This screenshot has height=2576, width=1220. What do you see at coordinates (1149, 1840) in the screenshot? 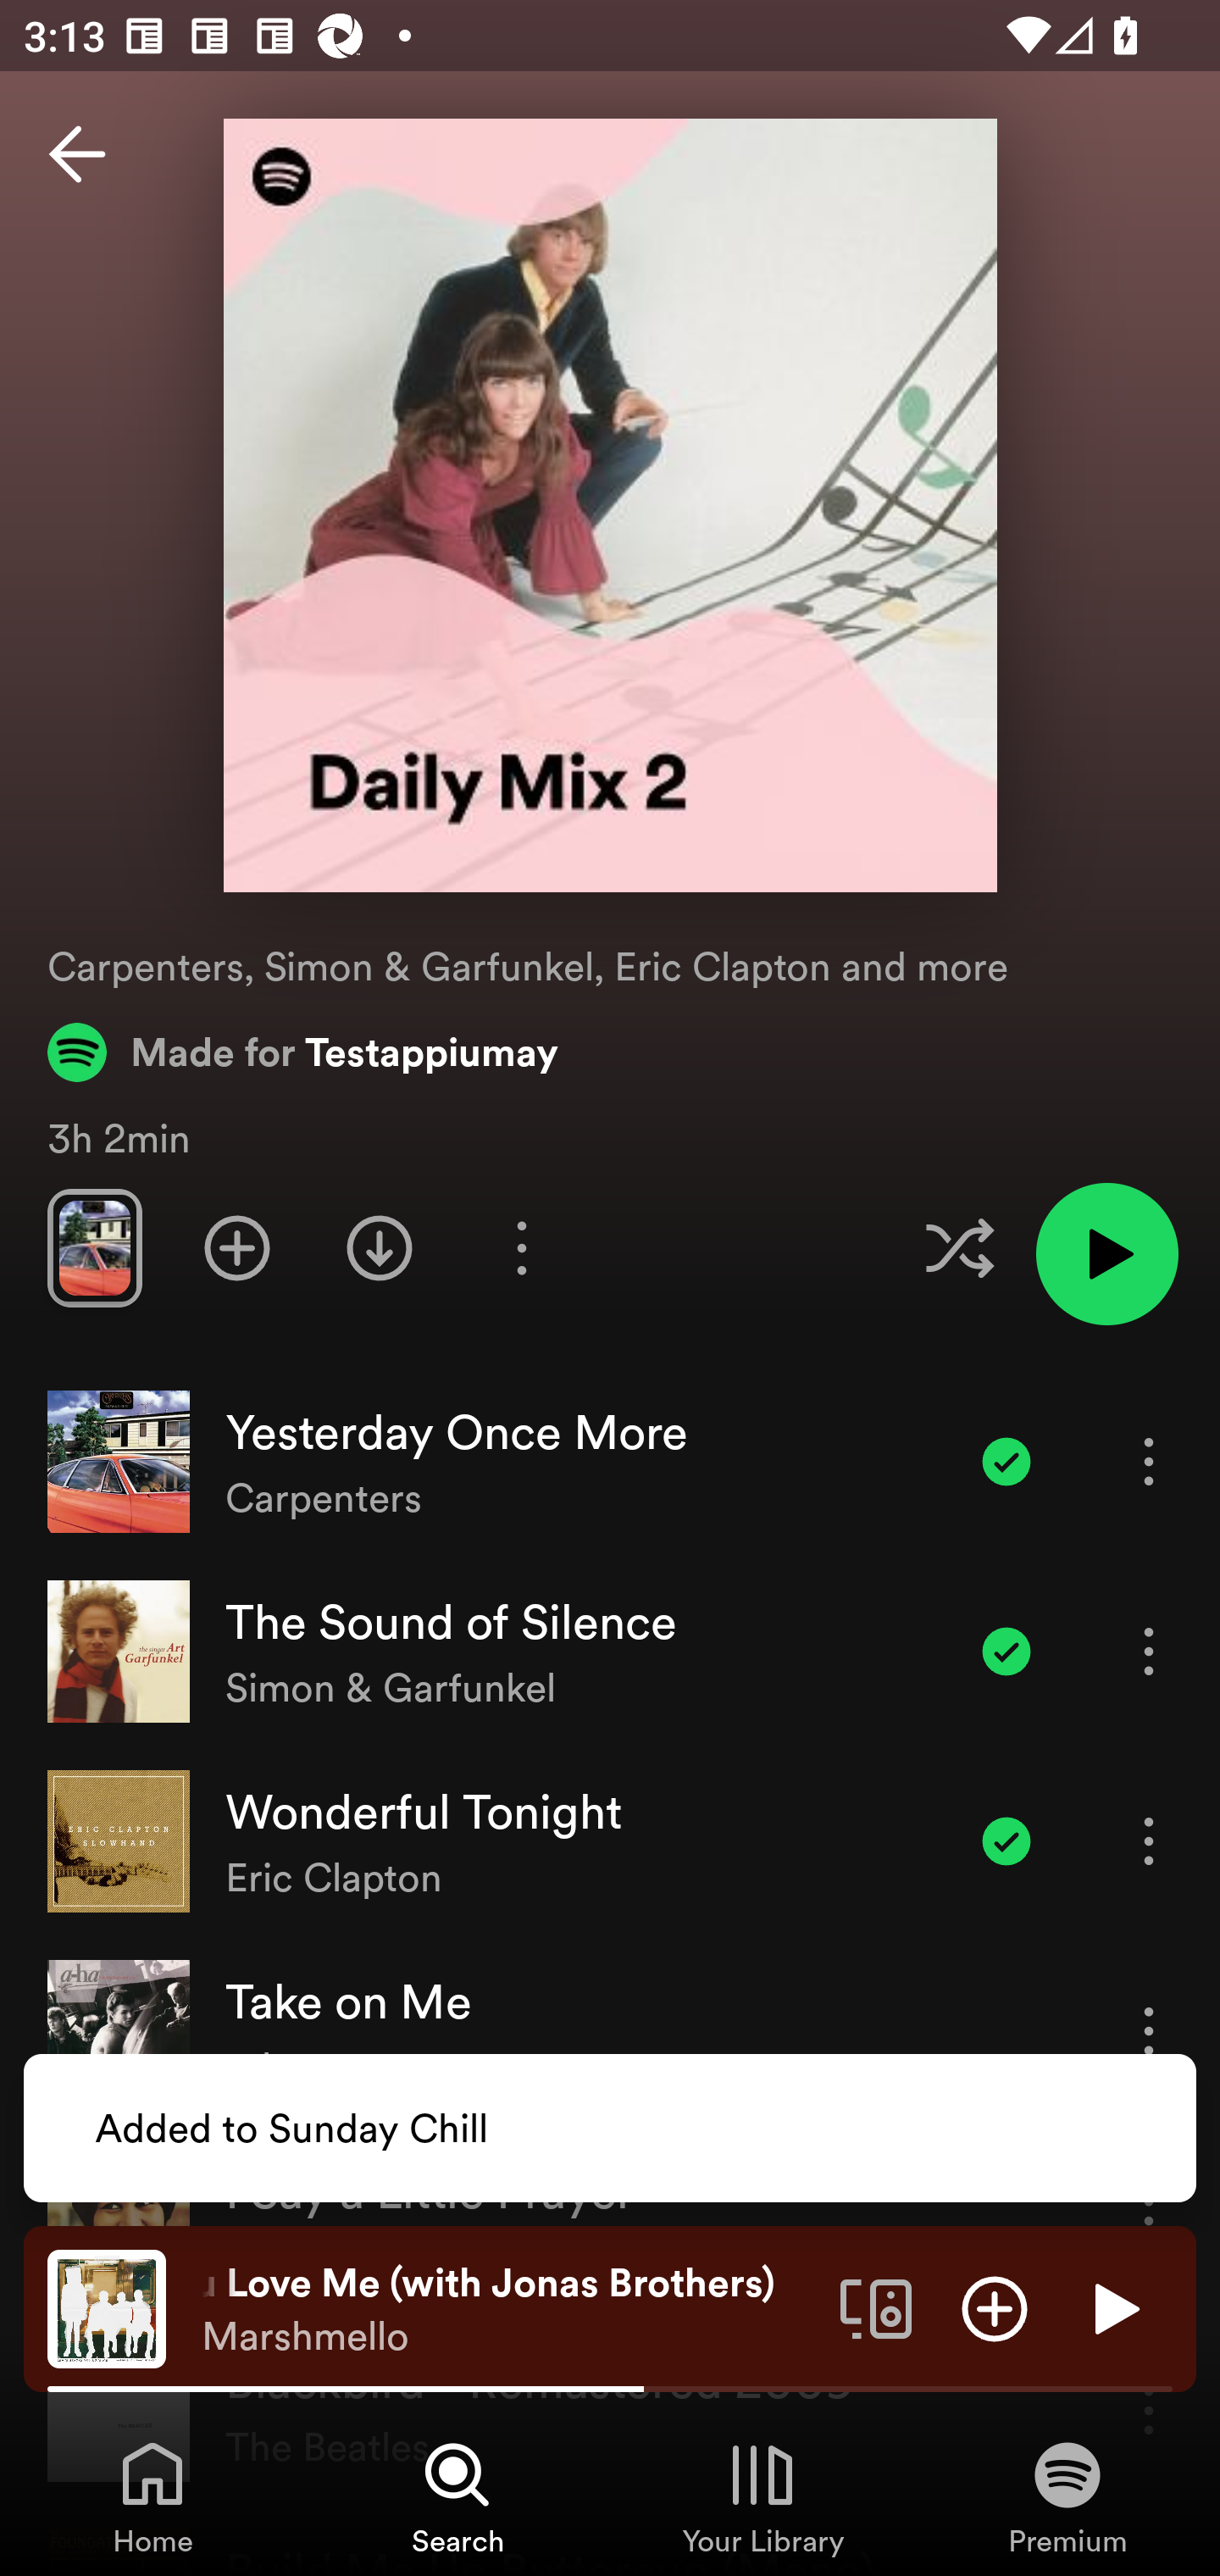
I see `More options for song Wonderful Tonight` at bounding box center [1149, 1840].